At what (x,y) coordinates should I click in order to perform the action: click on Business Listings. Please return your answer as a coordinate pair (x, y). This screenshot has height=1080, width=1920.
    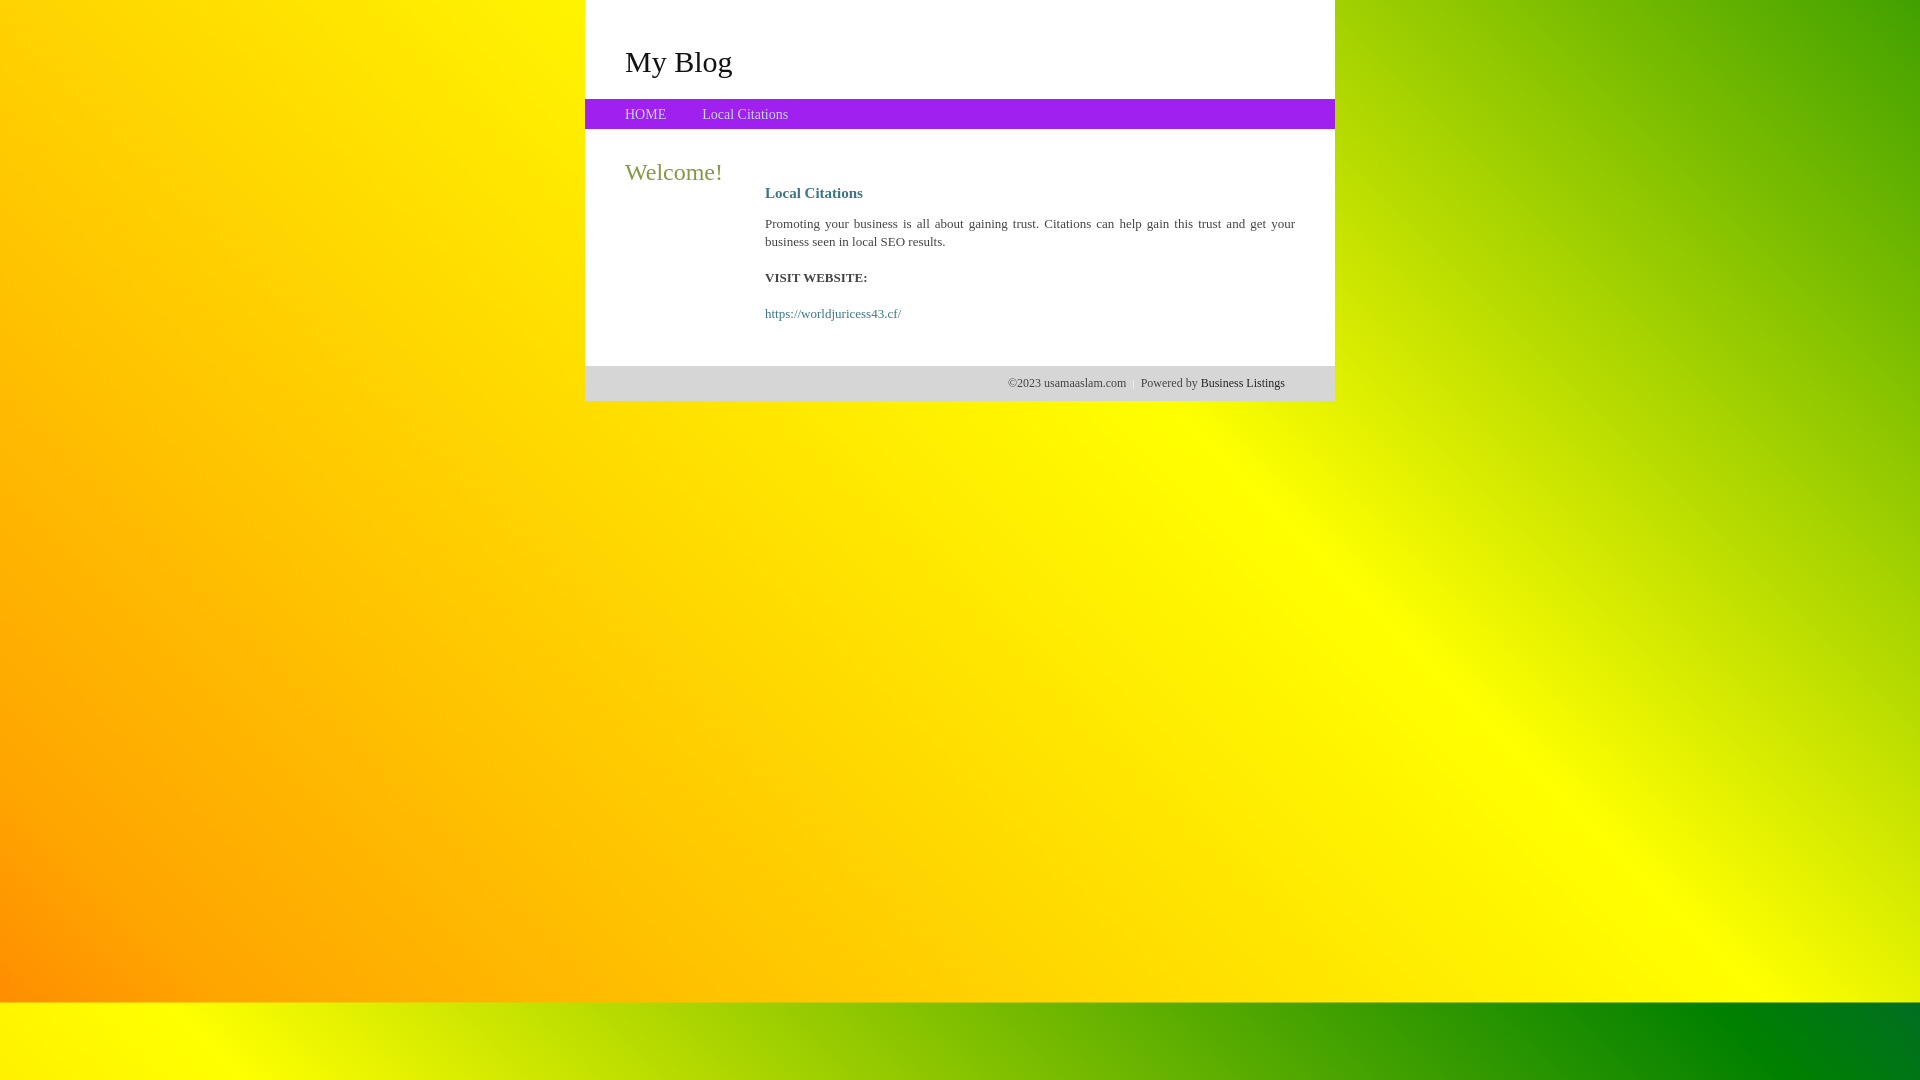
    Looking at the image, I should click on (1243, 383).